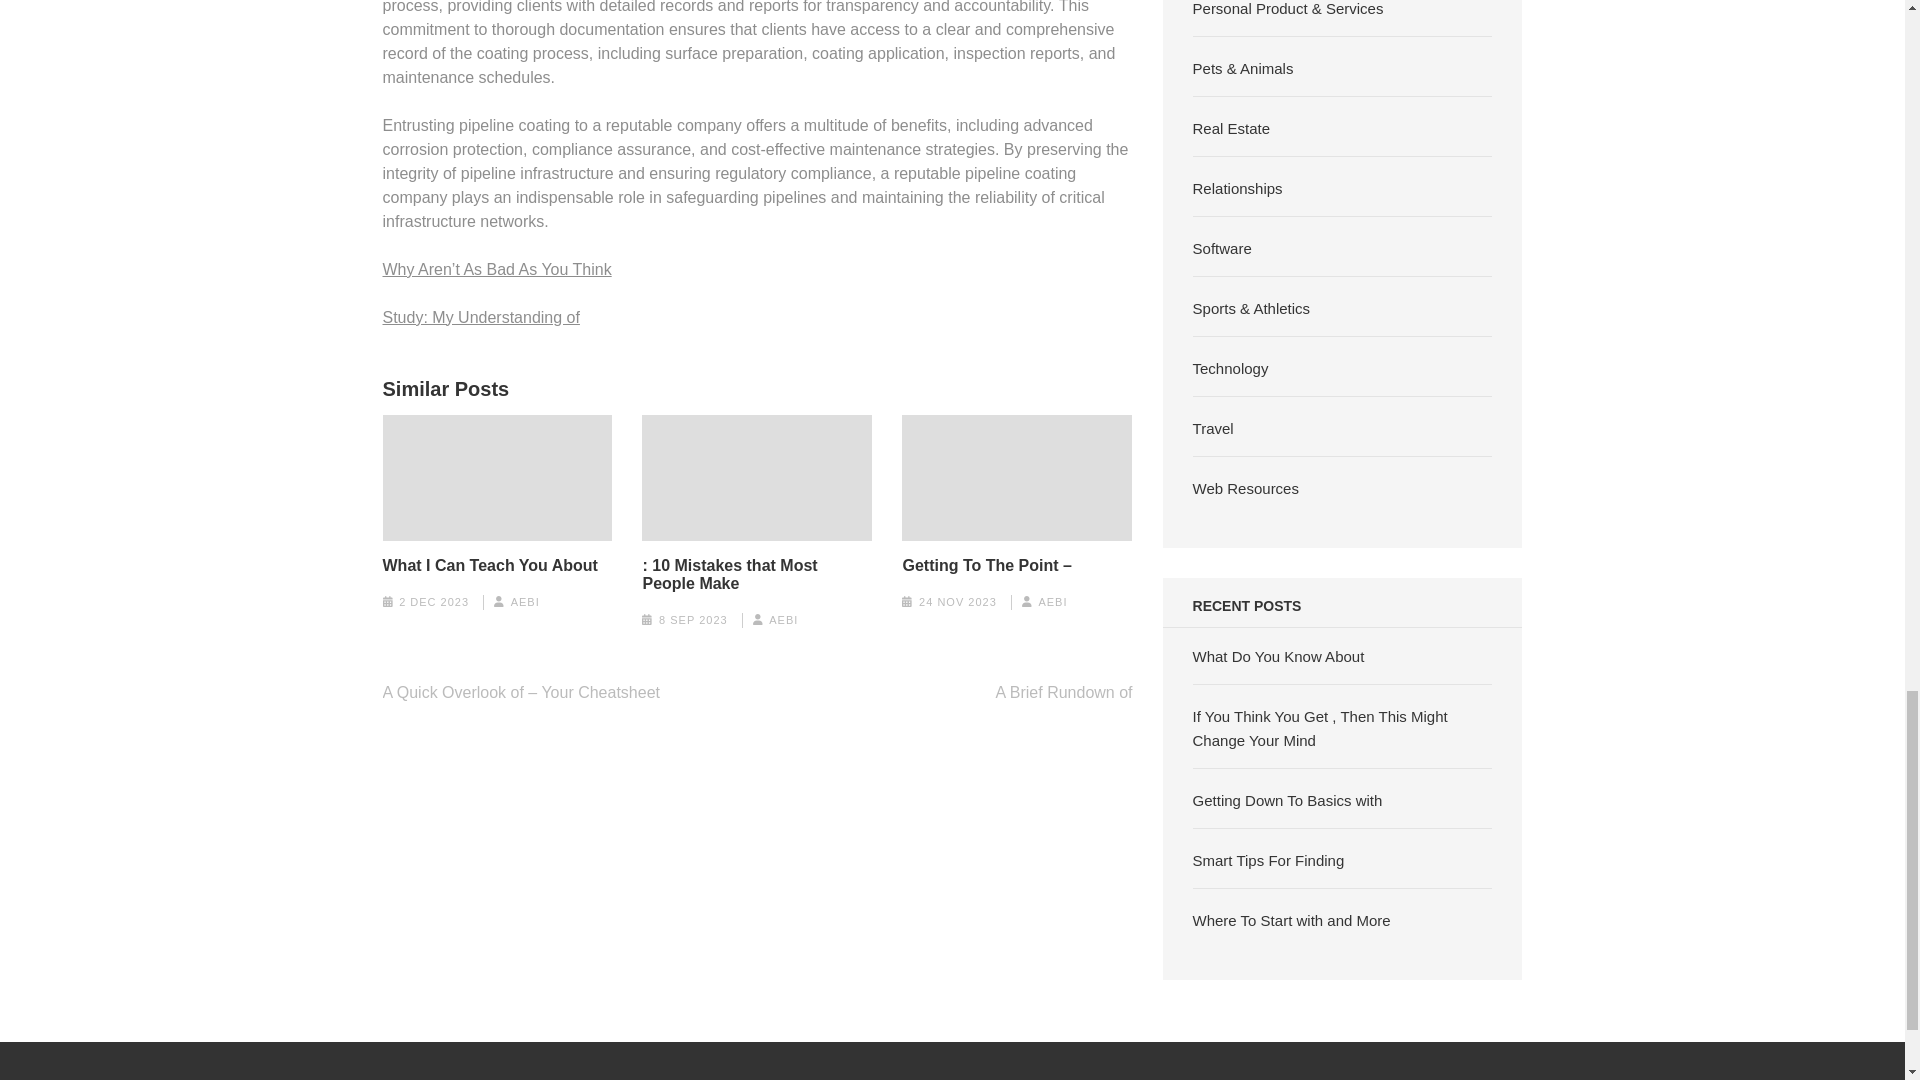 The image size is (1920, 1080). I want to click on 8 SEP 2023, so click(692, 620).